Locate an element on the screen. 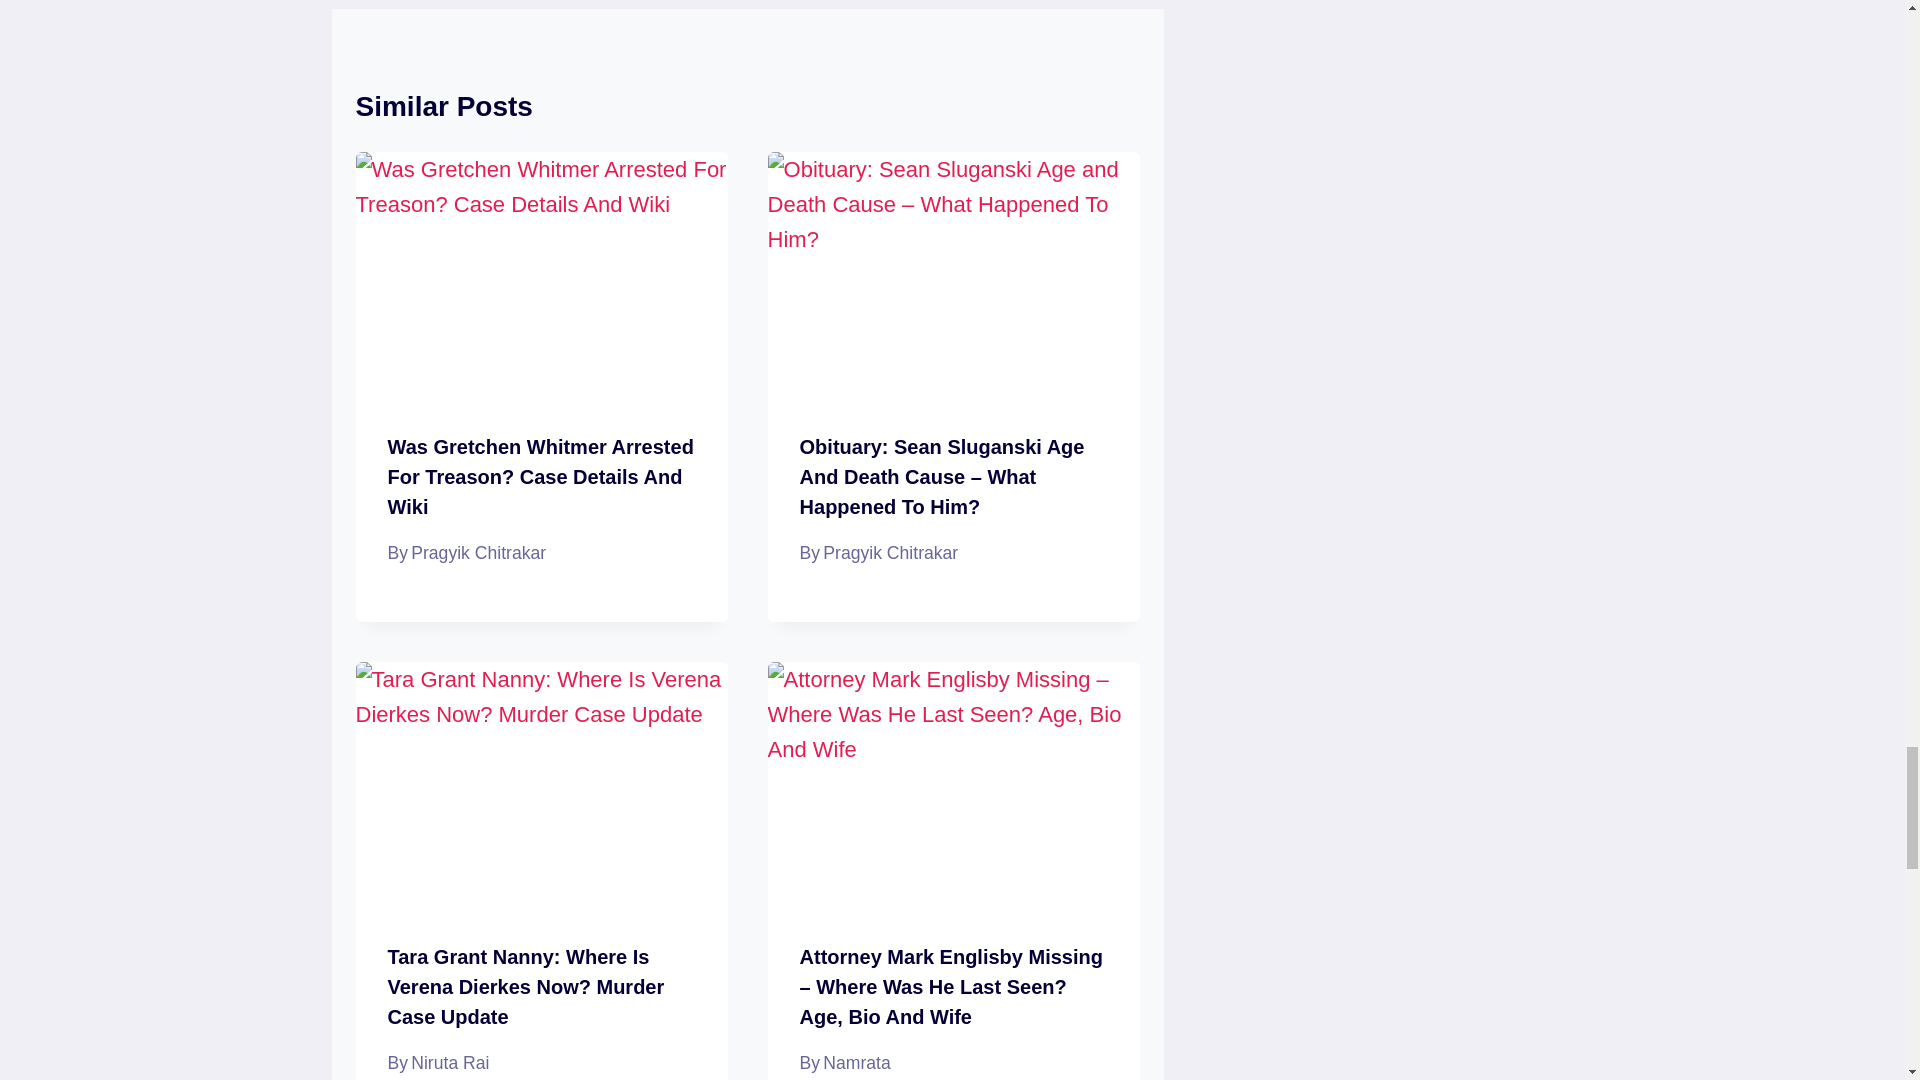  Pragyik Chitrakar is located at coordinates (890, 552).